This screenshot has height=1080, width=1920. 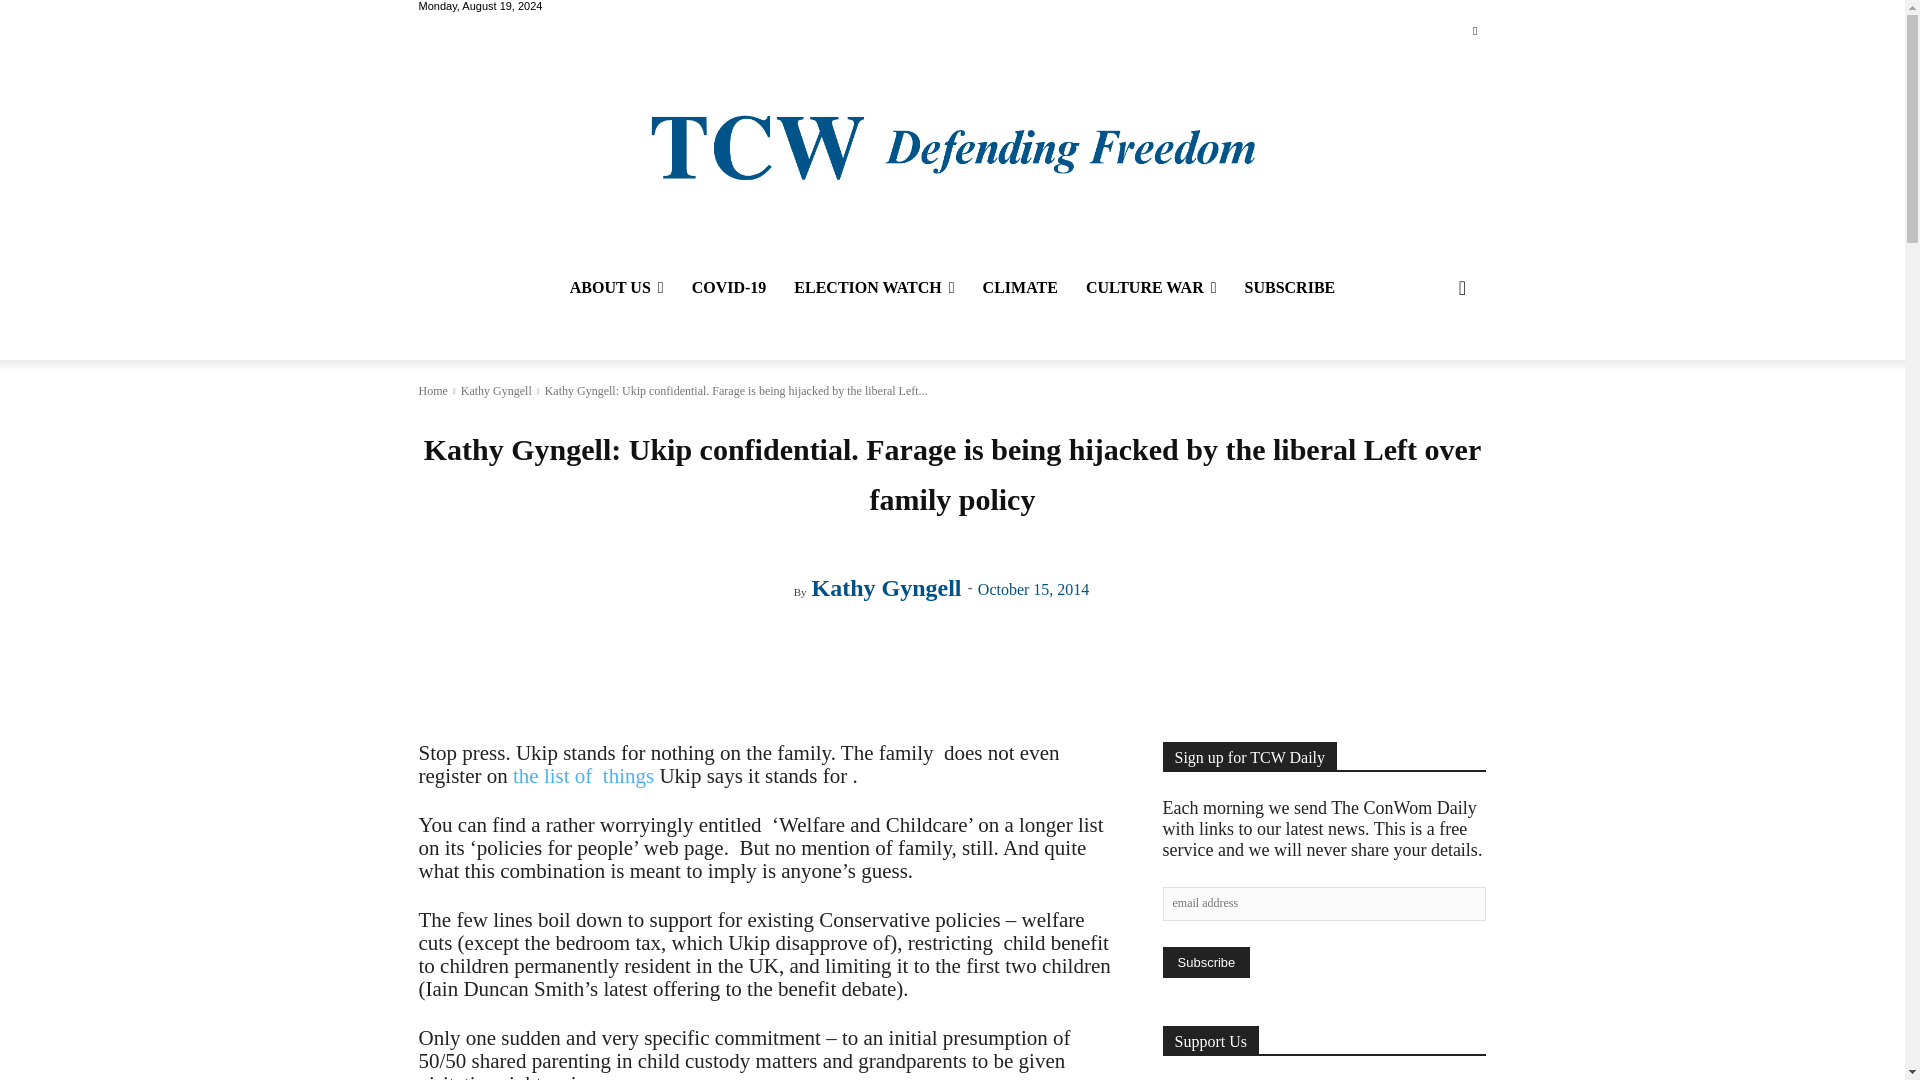 What do you see at coordinates (496, 391) in the screenshot?
I see `View all posts in Kathy Gyngell` at bounding box center [496, 391].